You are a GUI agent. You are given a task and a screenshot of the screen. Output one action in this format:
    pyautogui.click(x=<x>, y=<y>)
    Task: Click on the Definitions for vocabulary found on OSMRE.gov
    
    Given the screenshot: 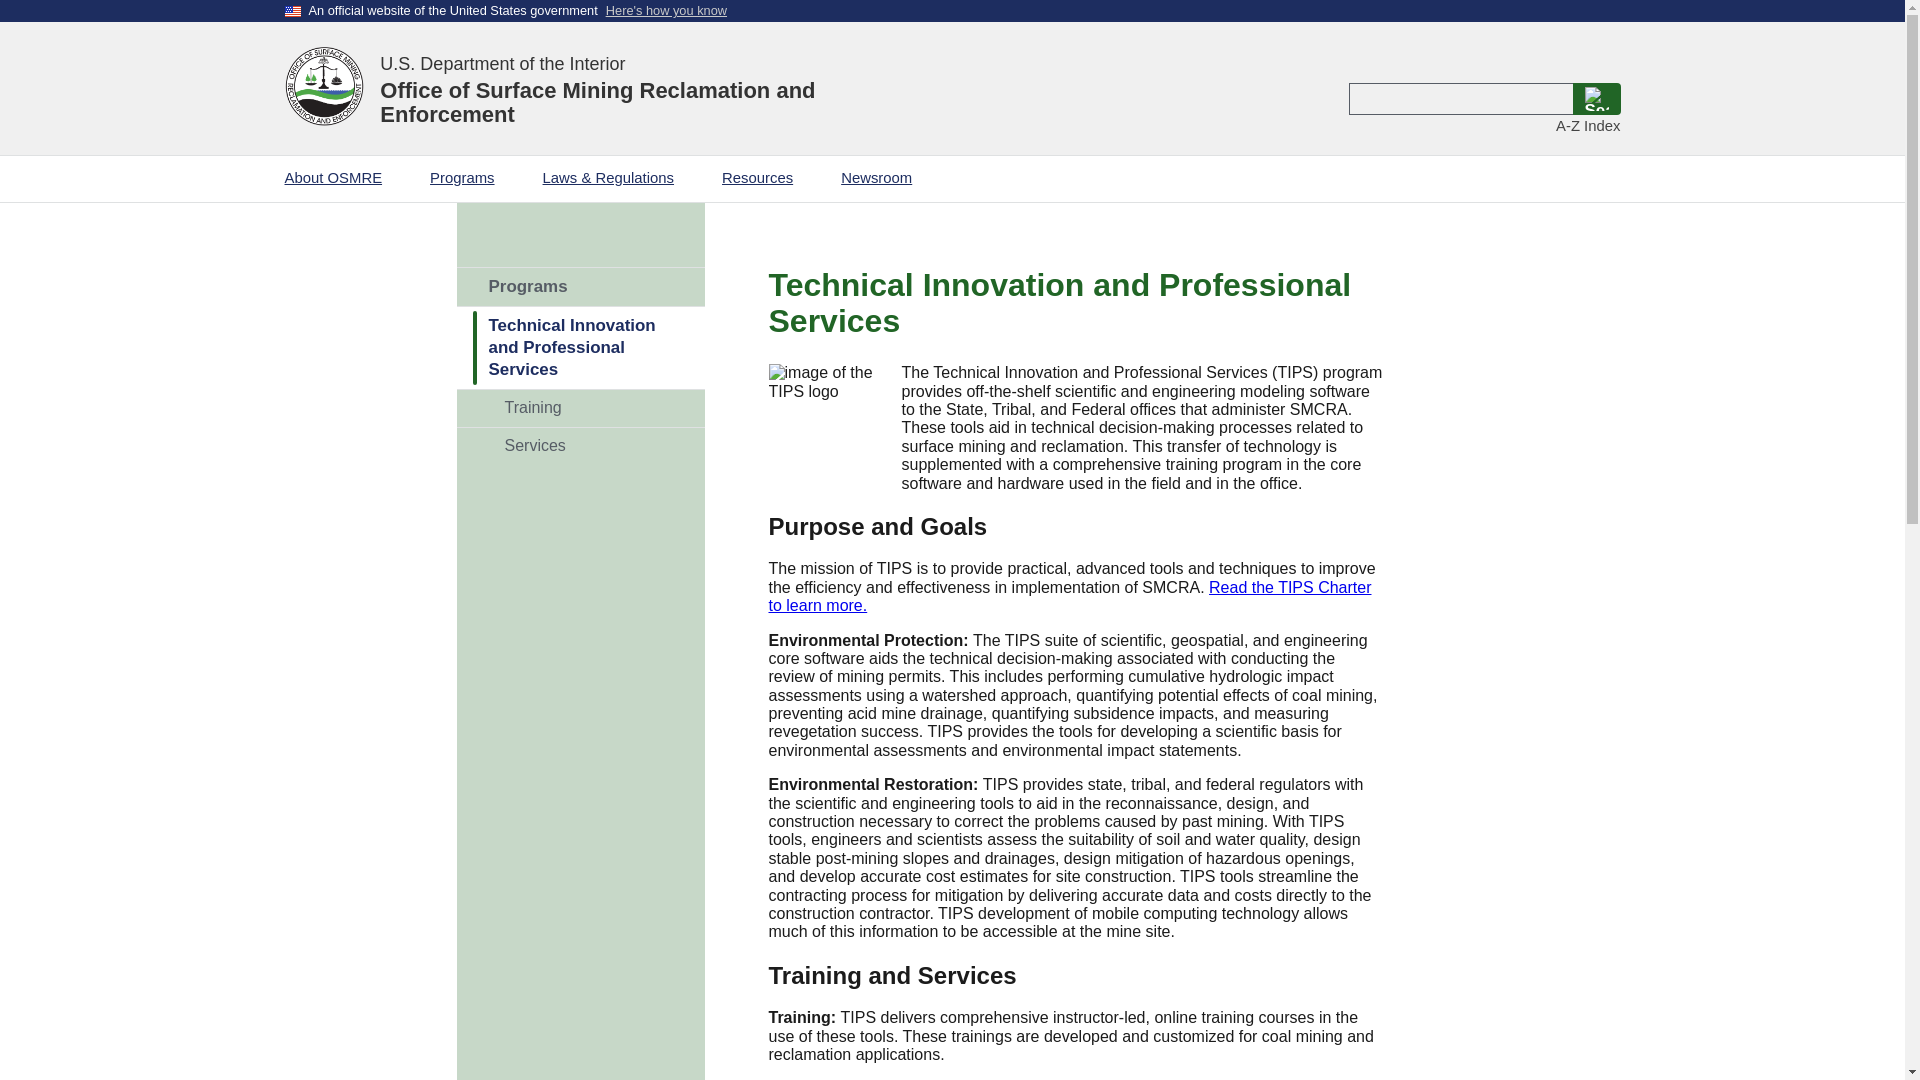 What is the action you would take?
    pyautogui.click(x=1588, y=126)
    